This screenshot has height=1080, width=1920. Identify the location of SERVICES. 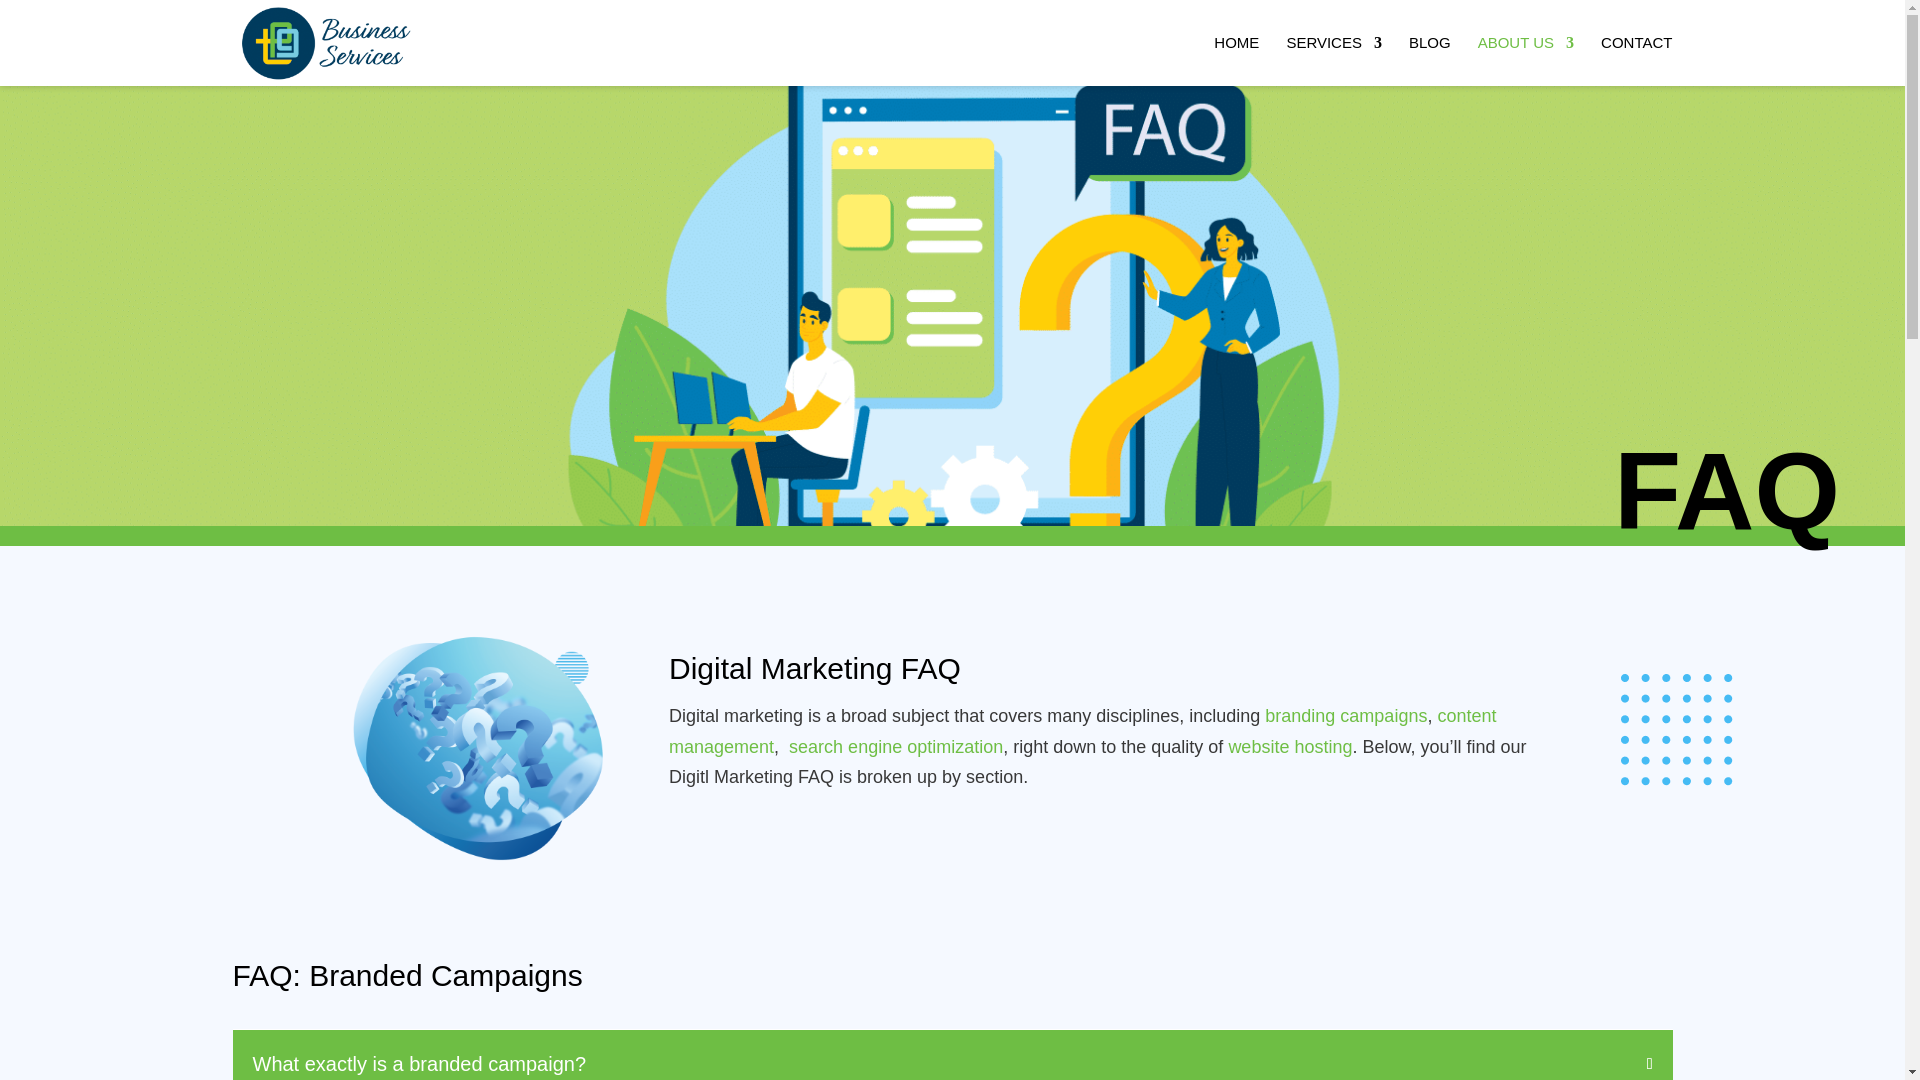
(1334, 60).